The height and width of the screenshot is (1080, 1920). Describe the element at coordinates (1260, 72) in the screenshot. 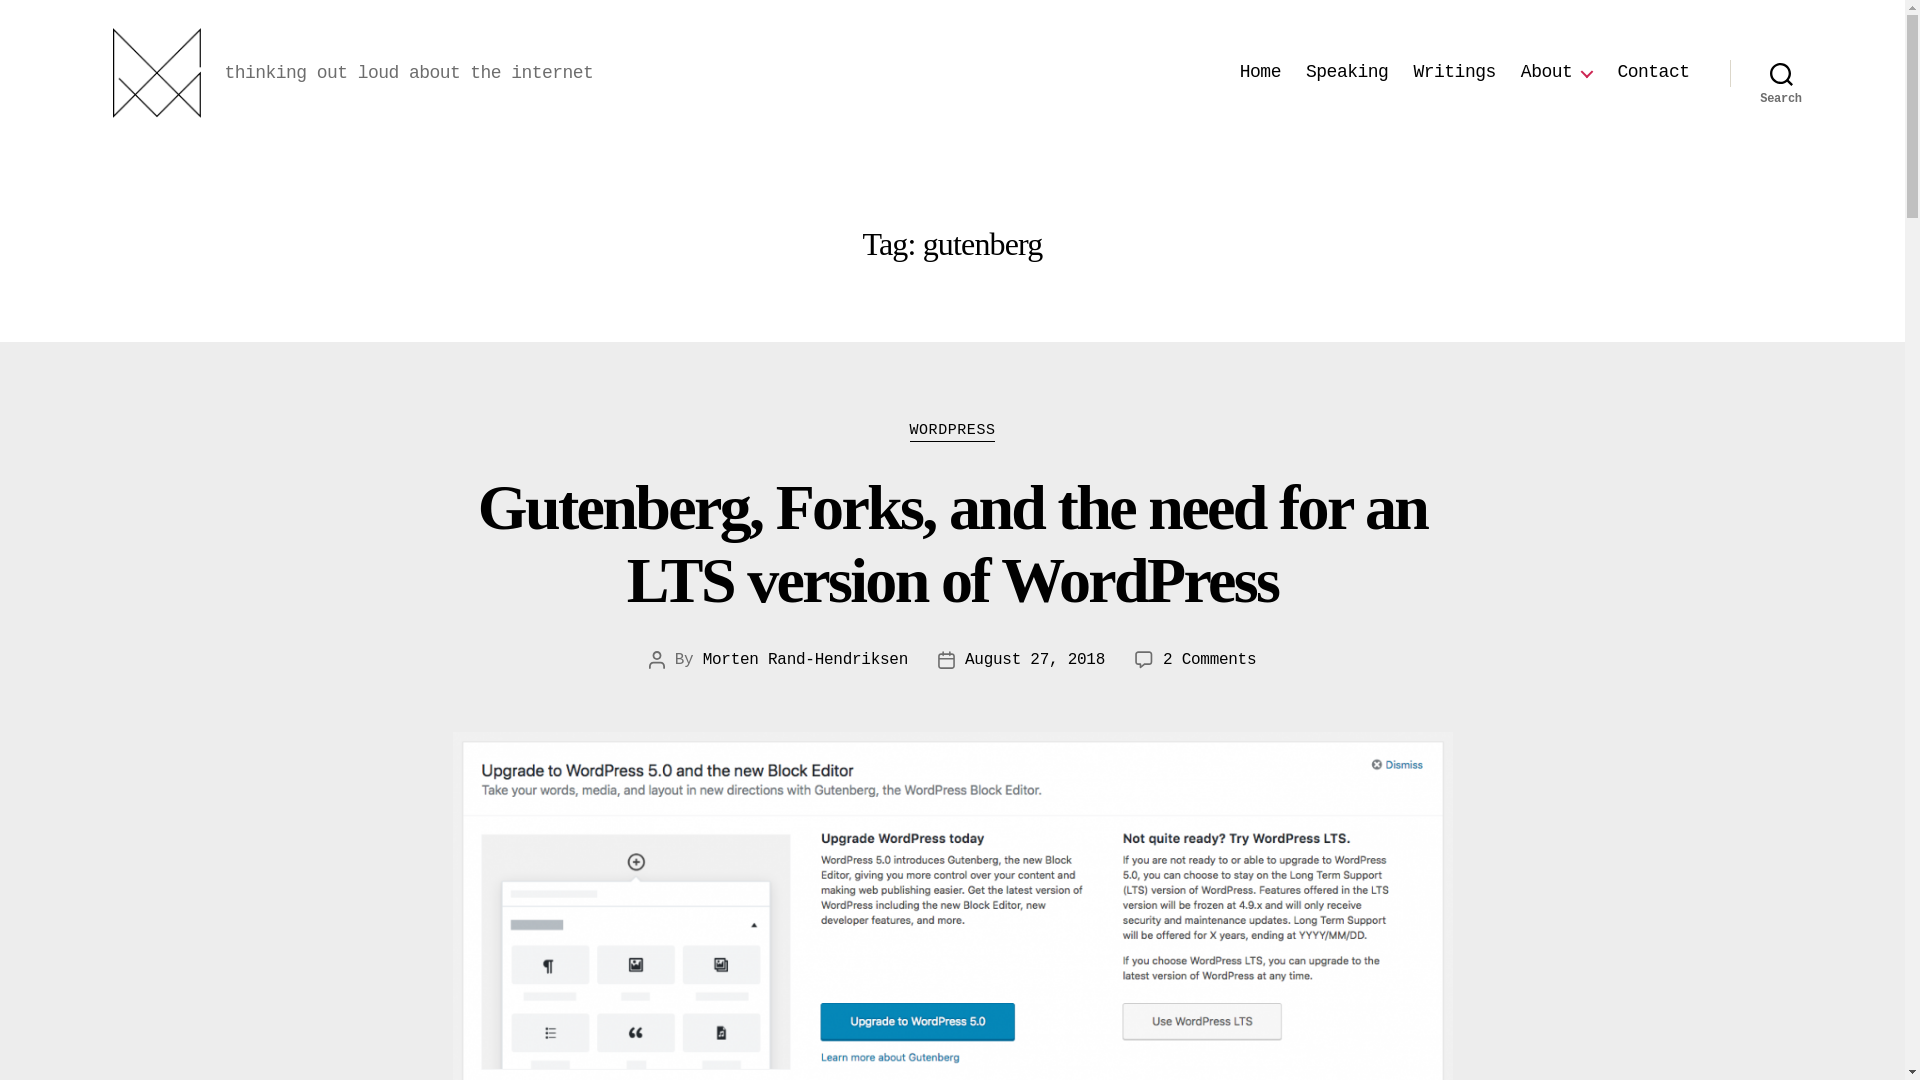

I see `Home` at that location.